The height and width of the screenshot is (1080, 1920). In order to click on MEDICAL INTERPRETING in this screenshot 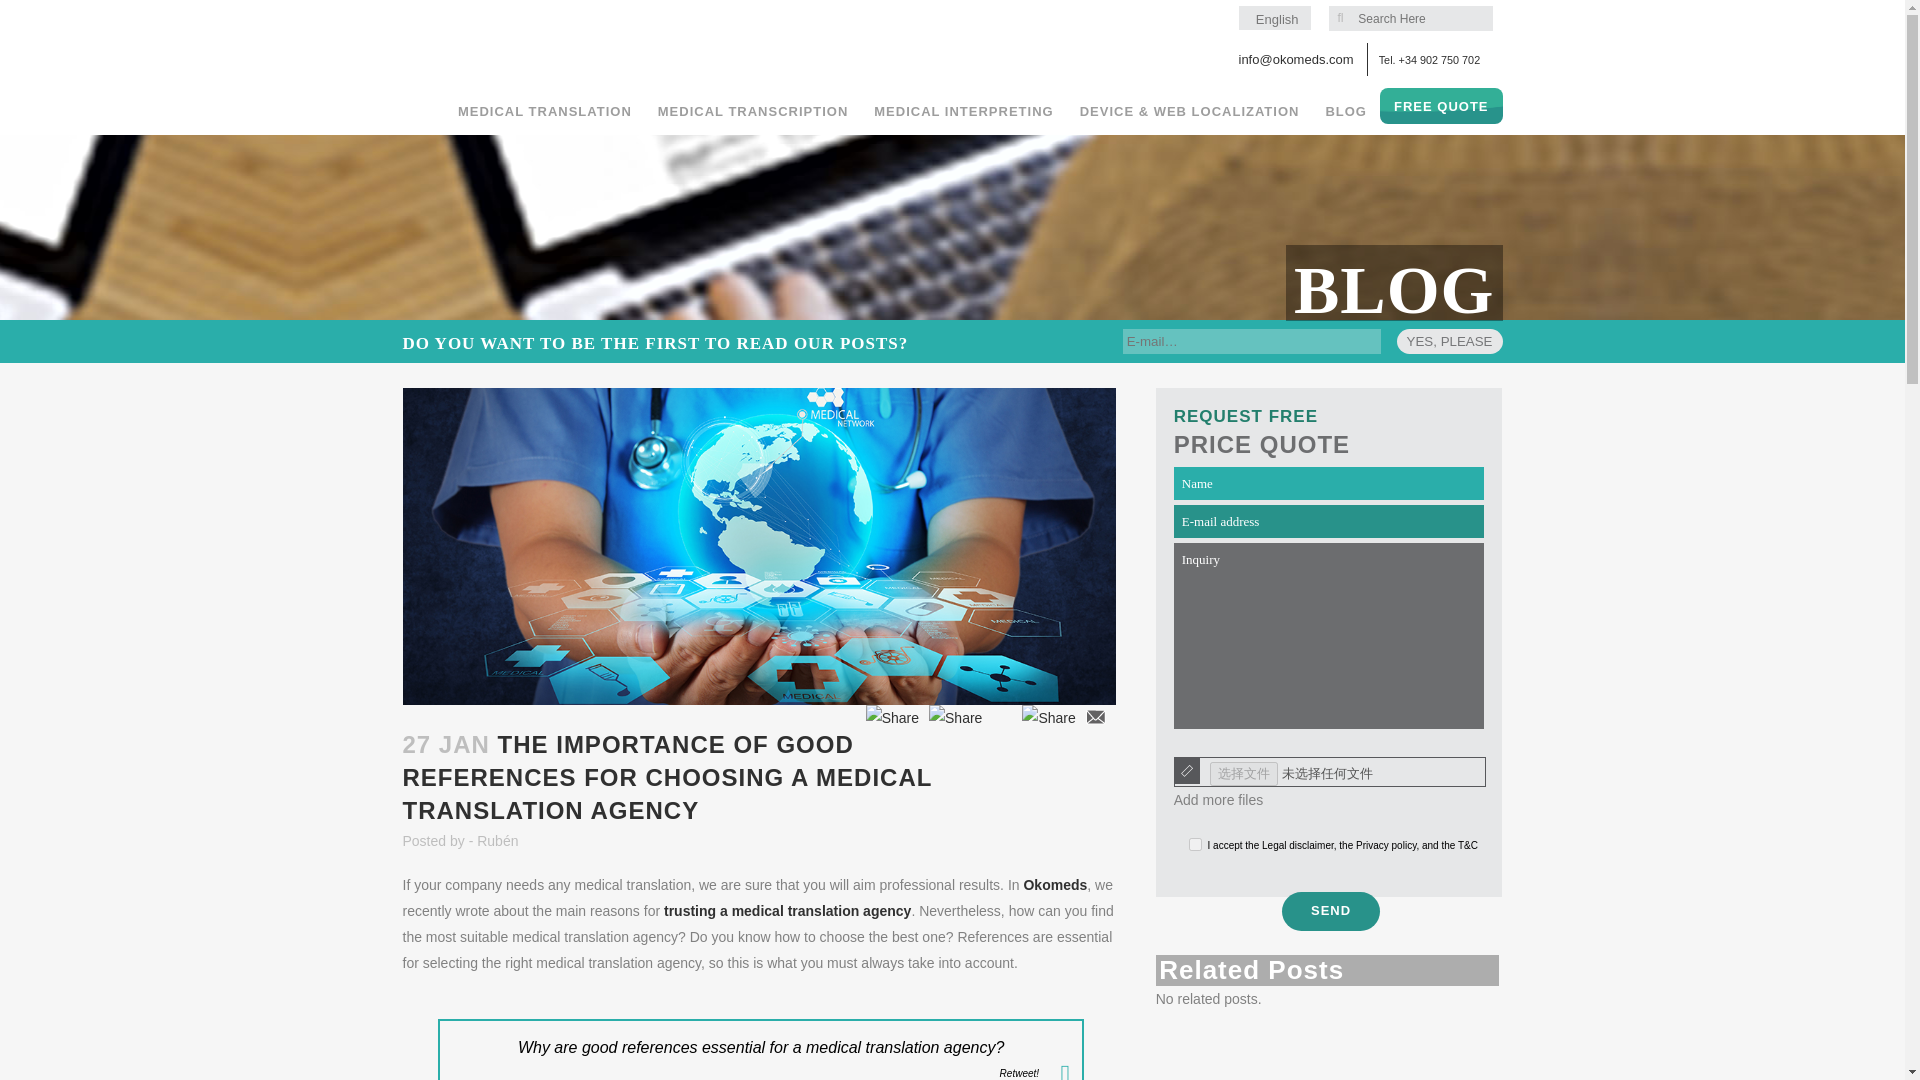, I will do `click(962, 111)`.